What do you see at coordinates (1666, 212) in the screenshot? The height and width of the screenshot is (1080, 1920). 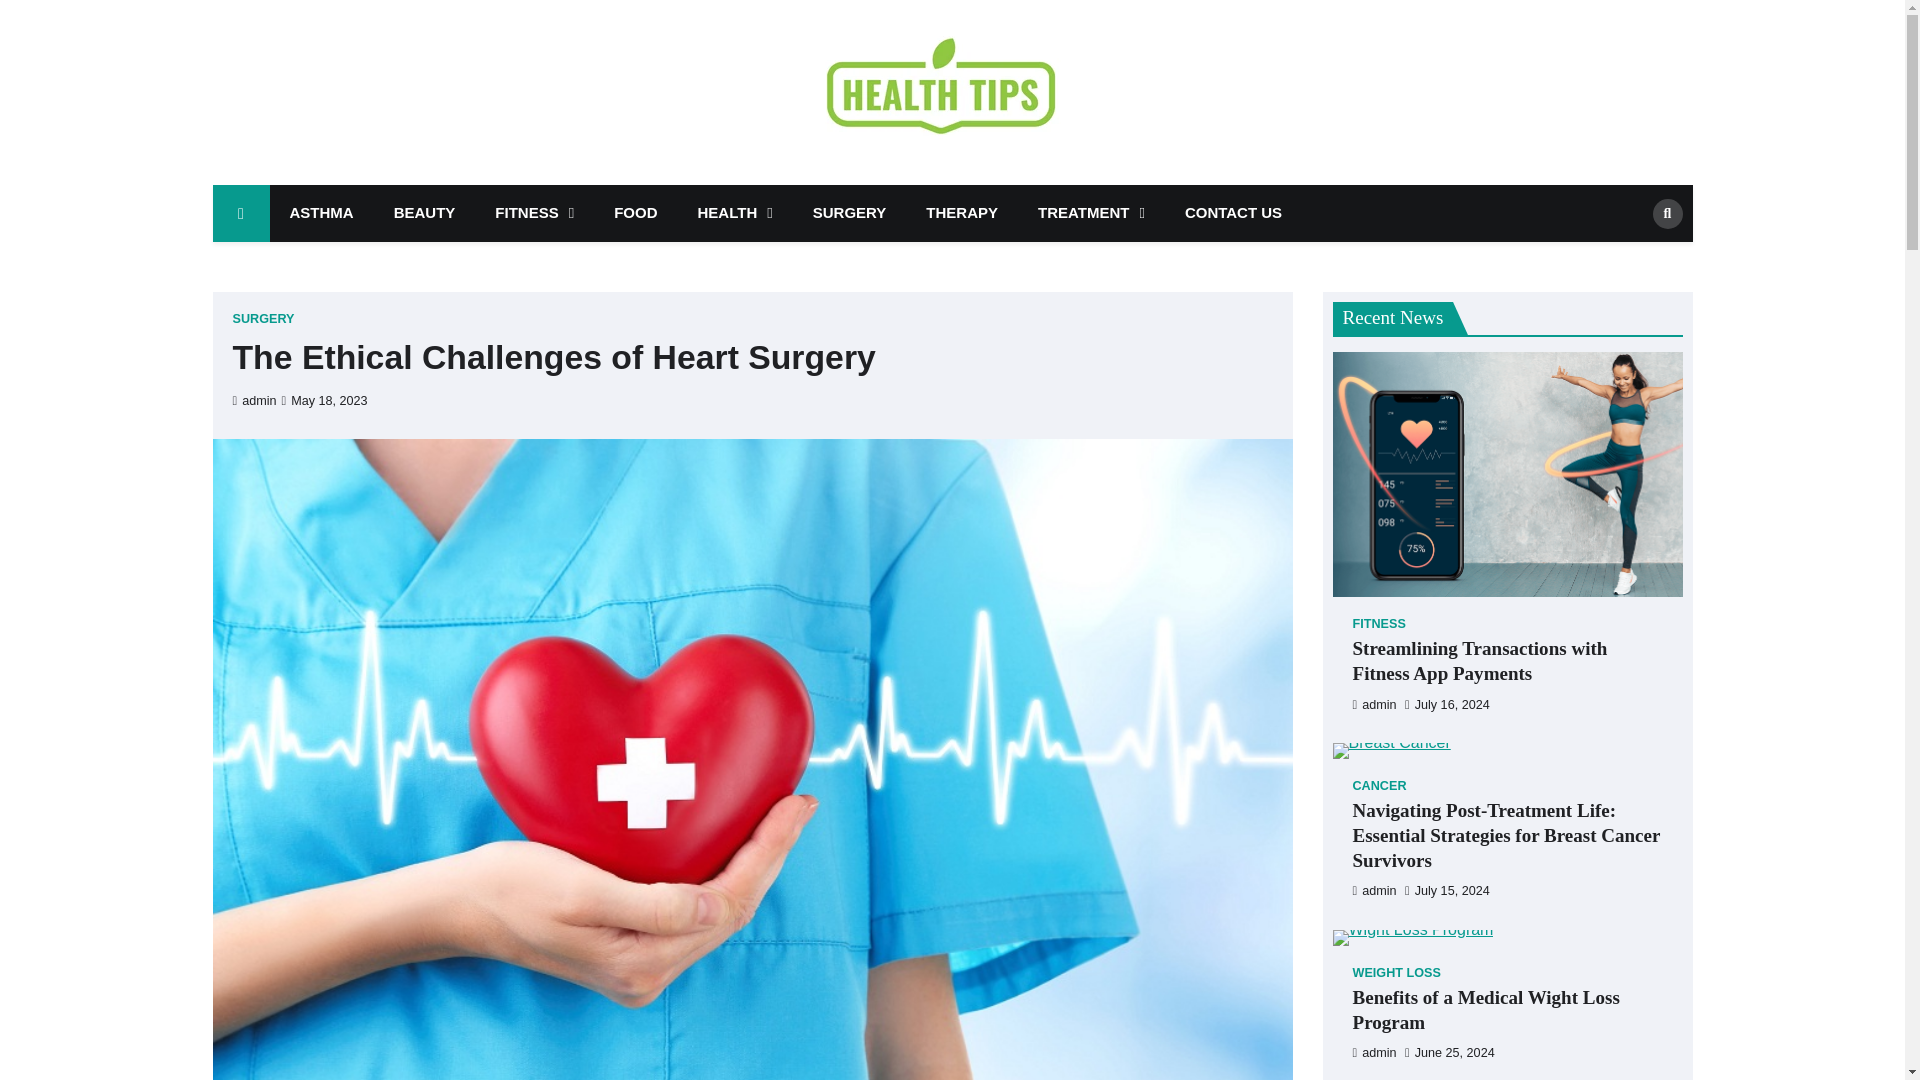 I see `Search` at bounding box center [1666, 212].